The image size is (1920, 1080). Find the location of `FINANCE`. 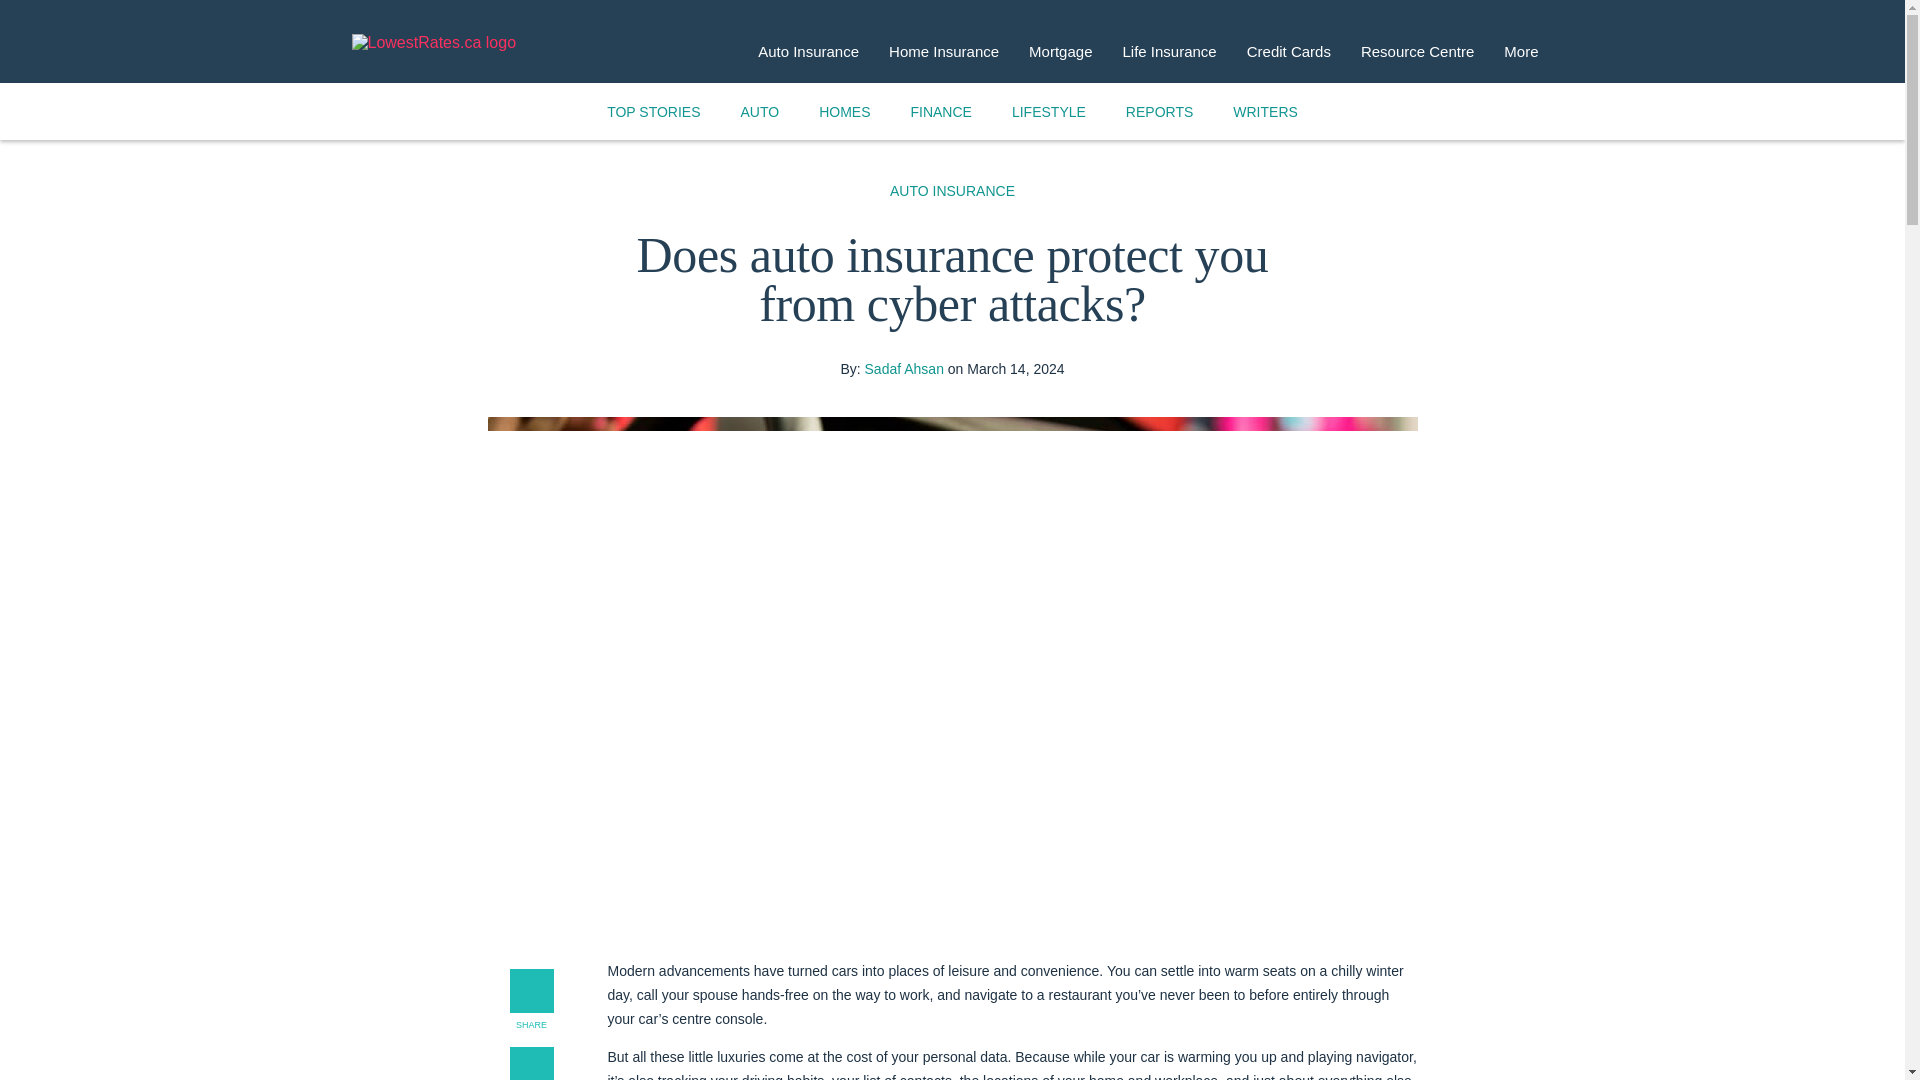

FINANCE is located at coordinates (940, 111).